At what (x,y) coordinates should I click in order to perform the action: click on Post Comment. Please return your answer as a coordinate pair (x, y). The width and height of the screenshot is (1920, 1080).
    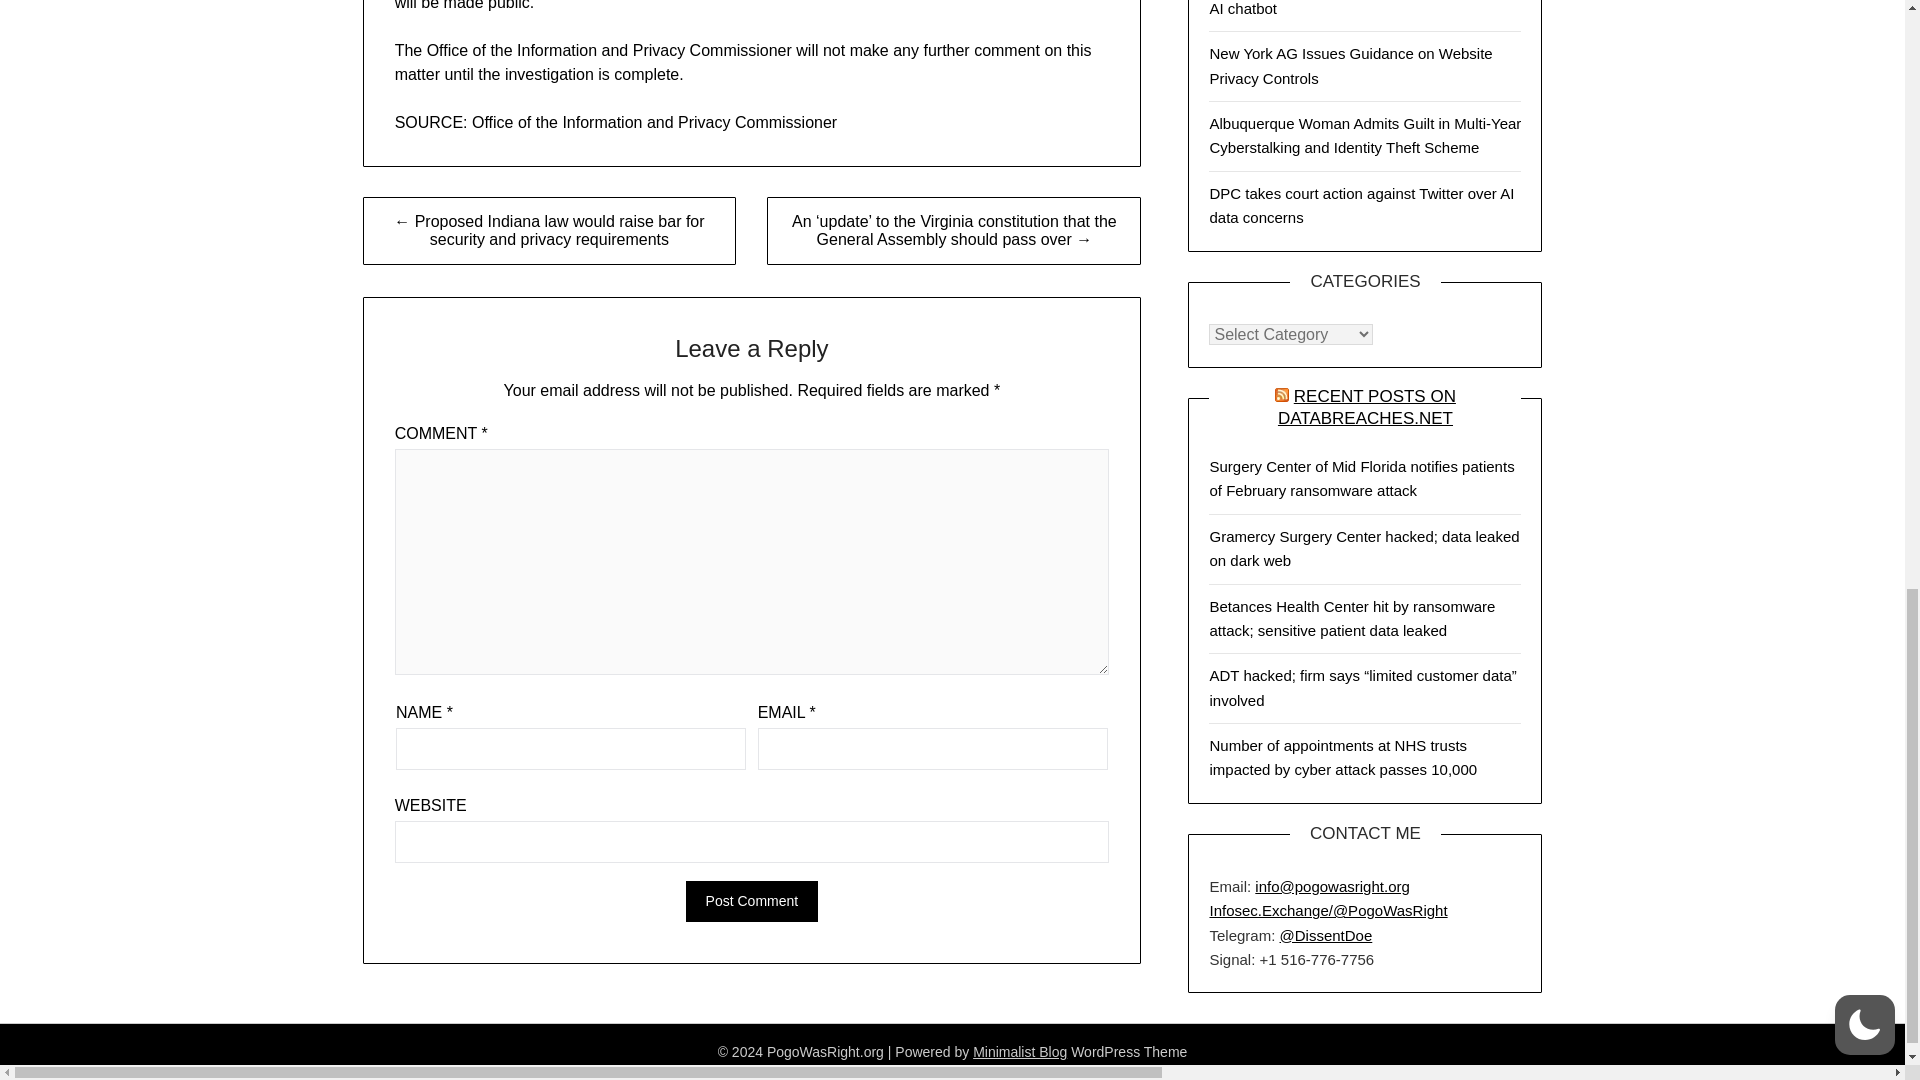
    Looking at the image, I should click on (752, 902).